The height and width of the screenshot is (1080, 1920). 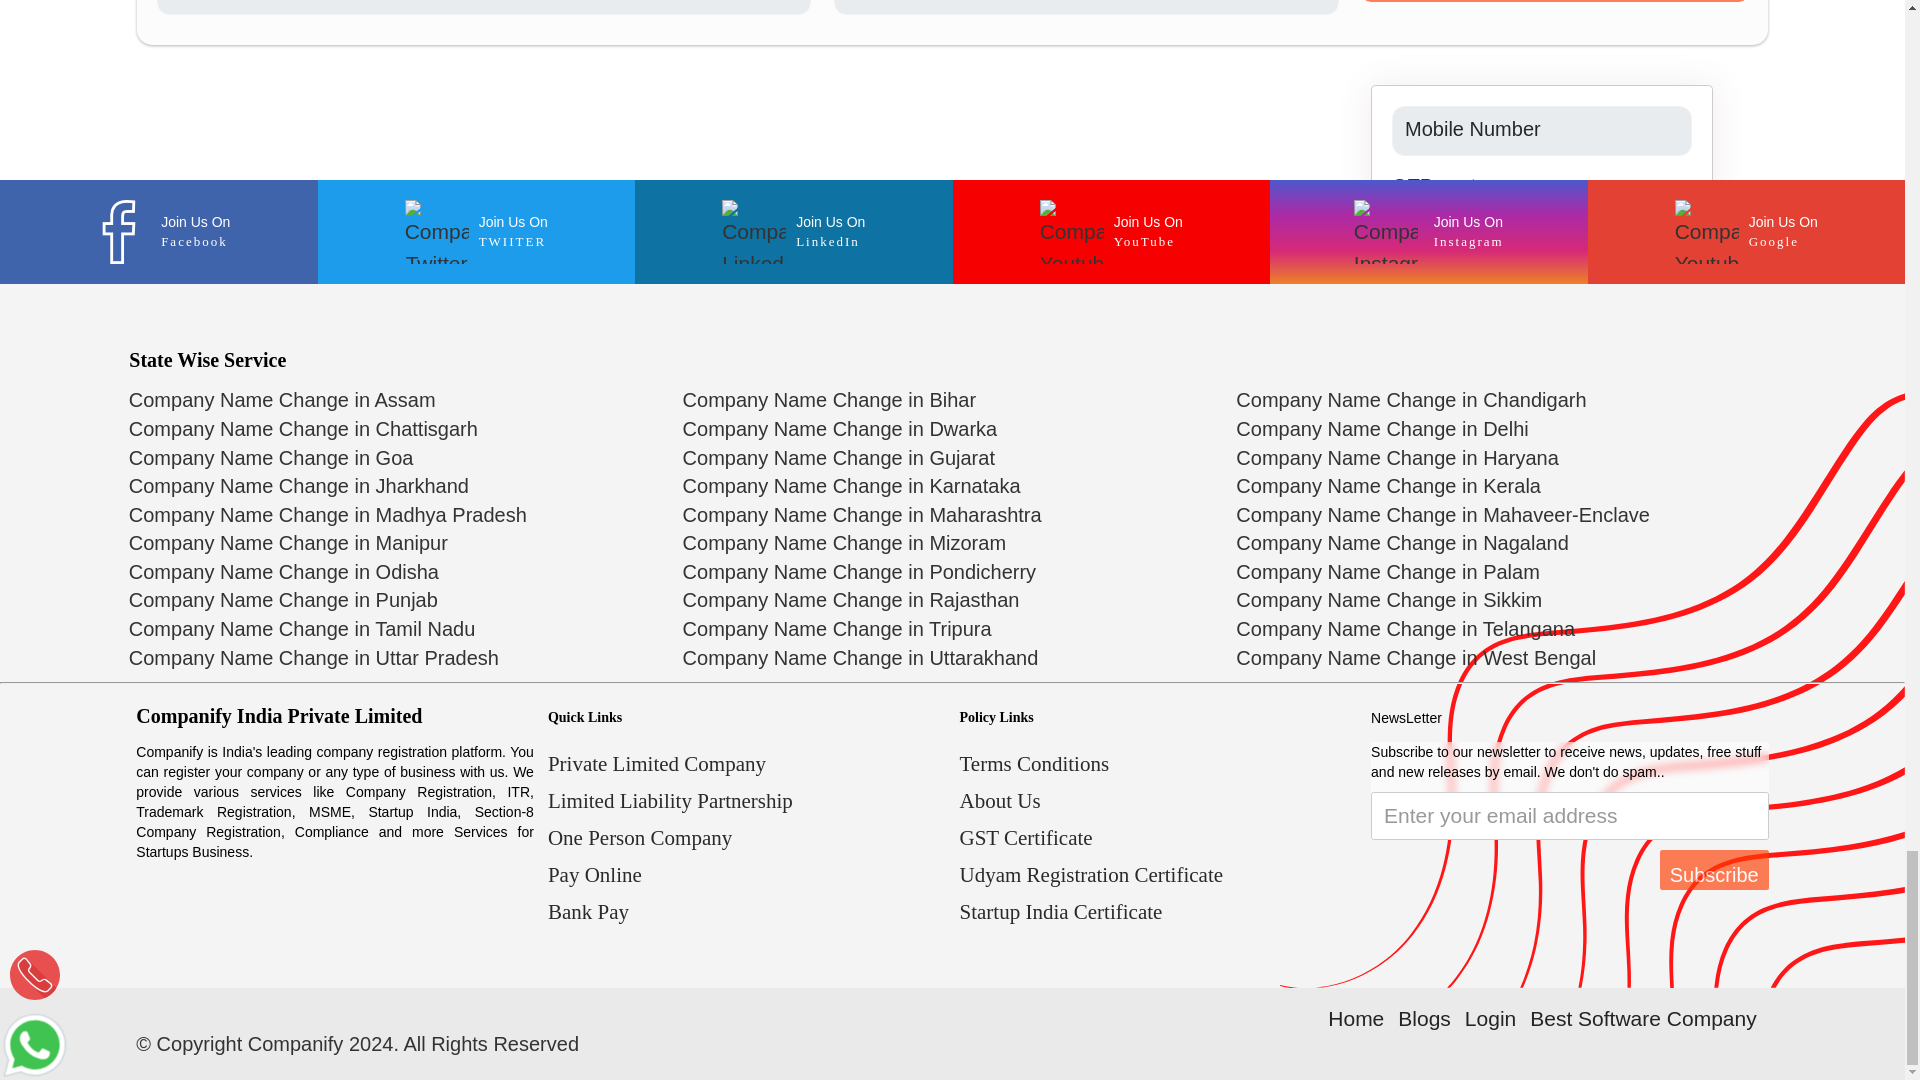 I want to click on Twitter, so click(x=476, y=232).